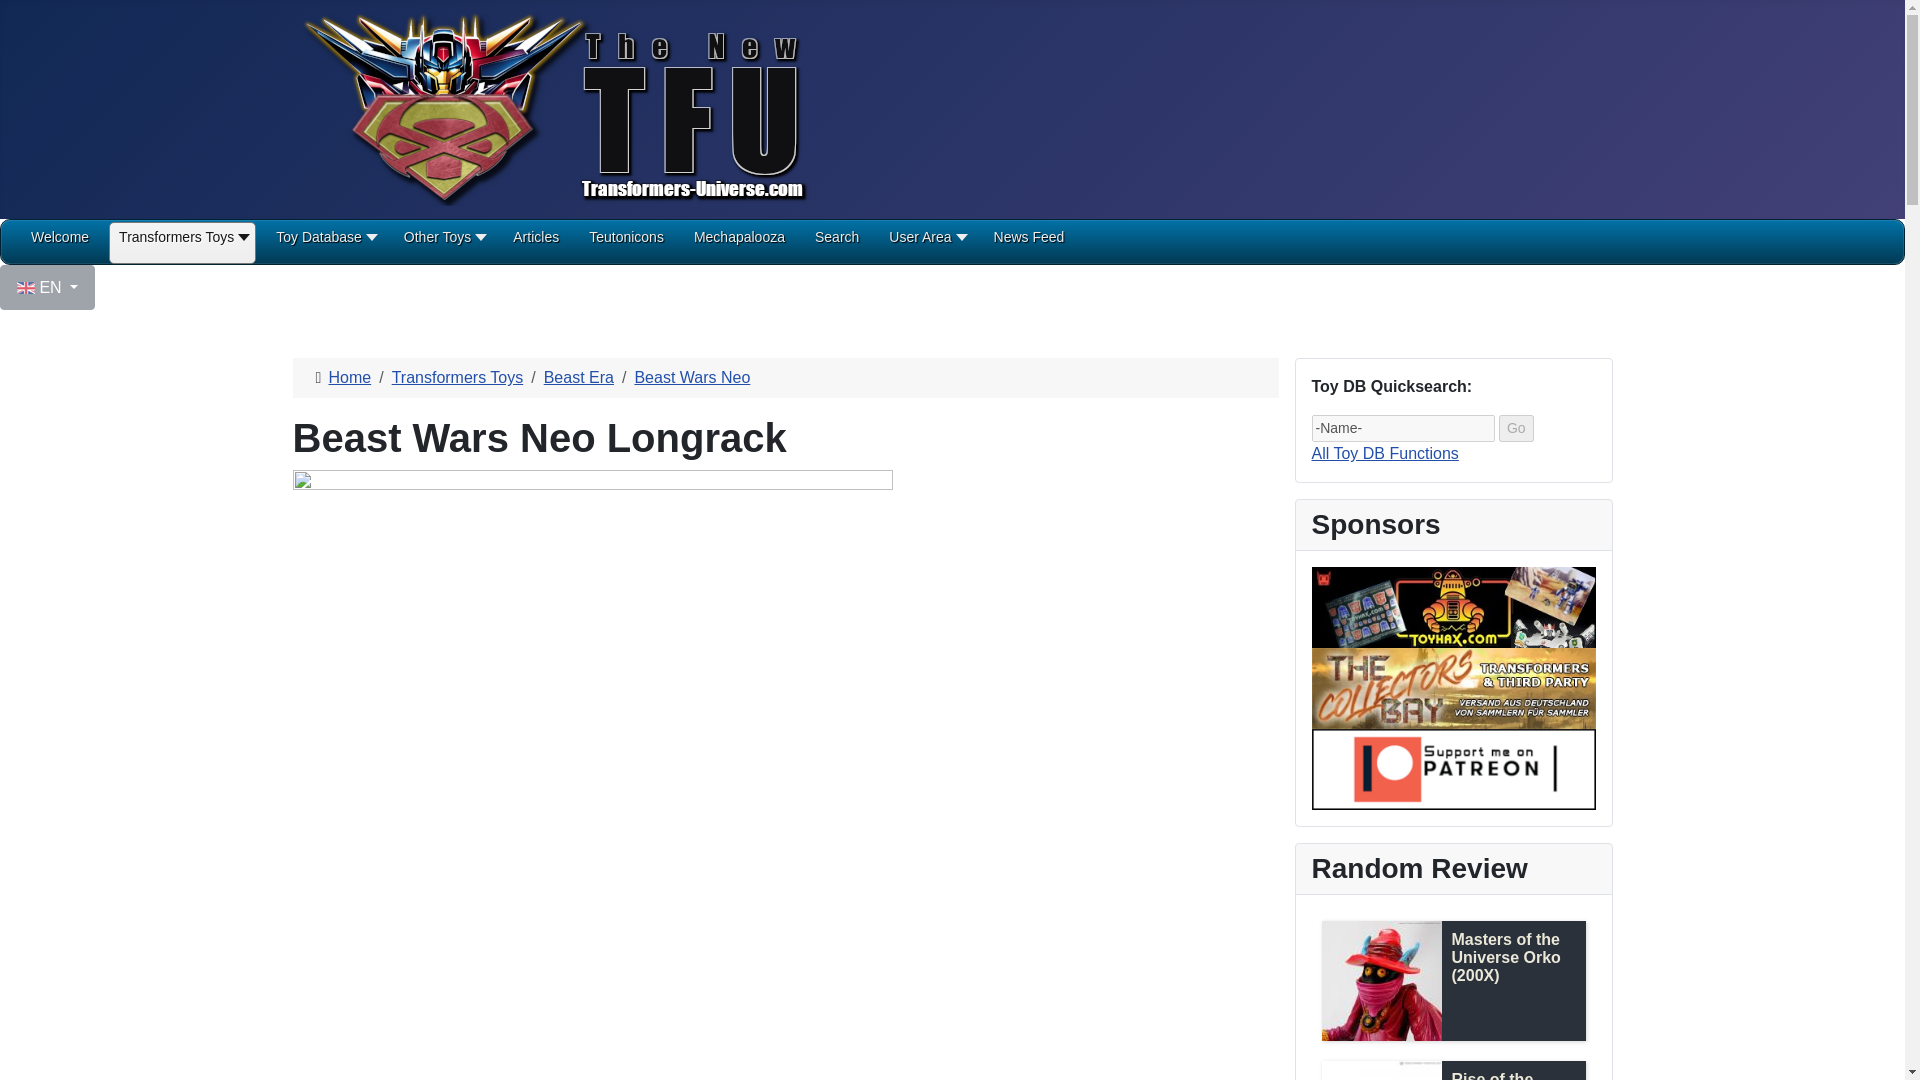 The height and width of the screenshot is (1080, 1920). Describe the element at coordinates (1403, 428) in the screenshot. I see `-Name-` at that location.